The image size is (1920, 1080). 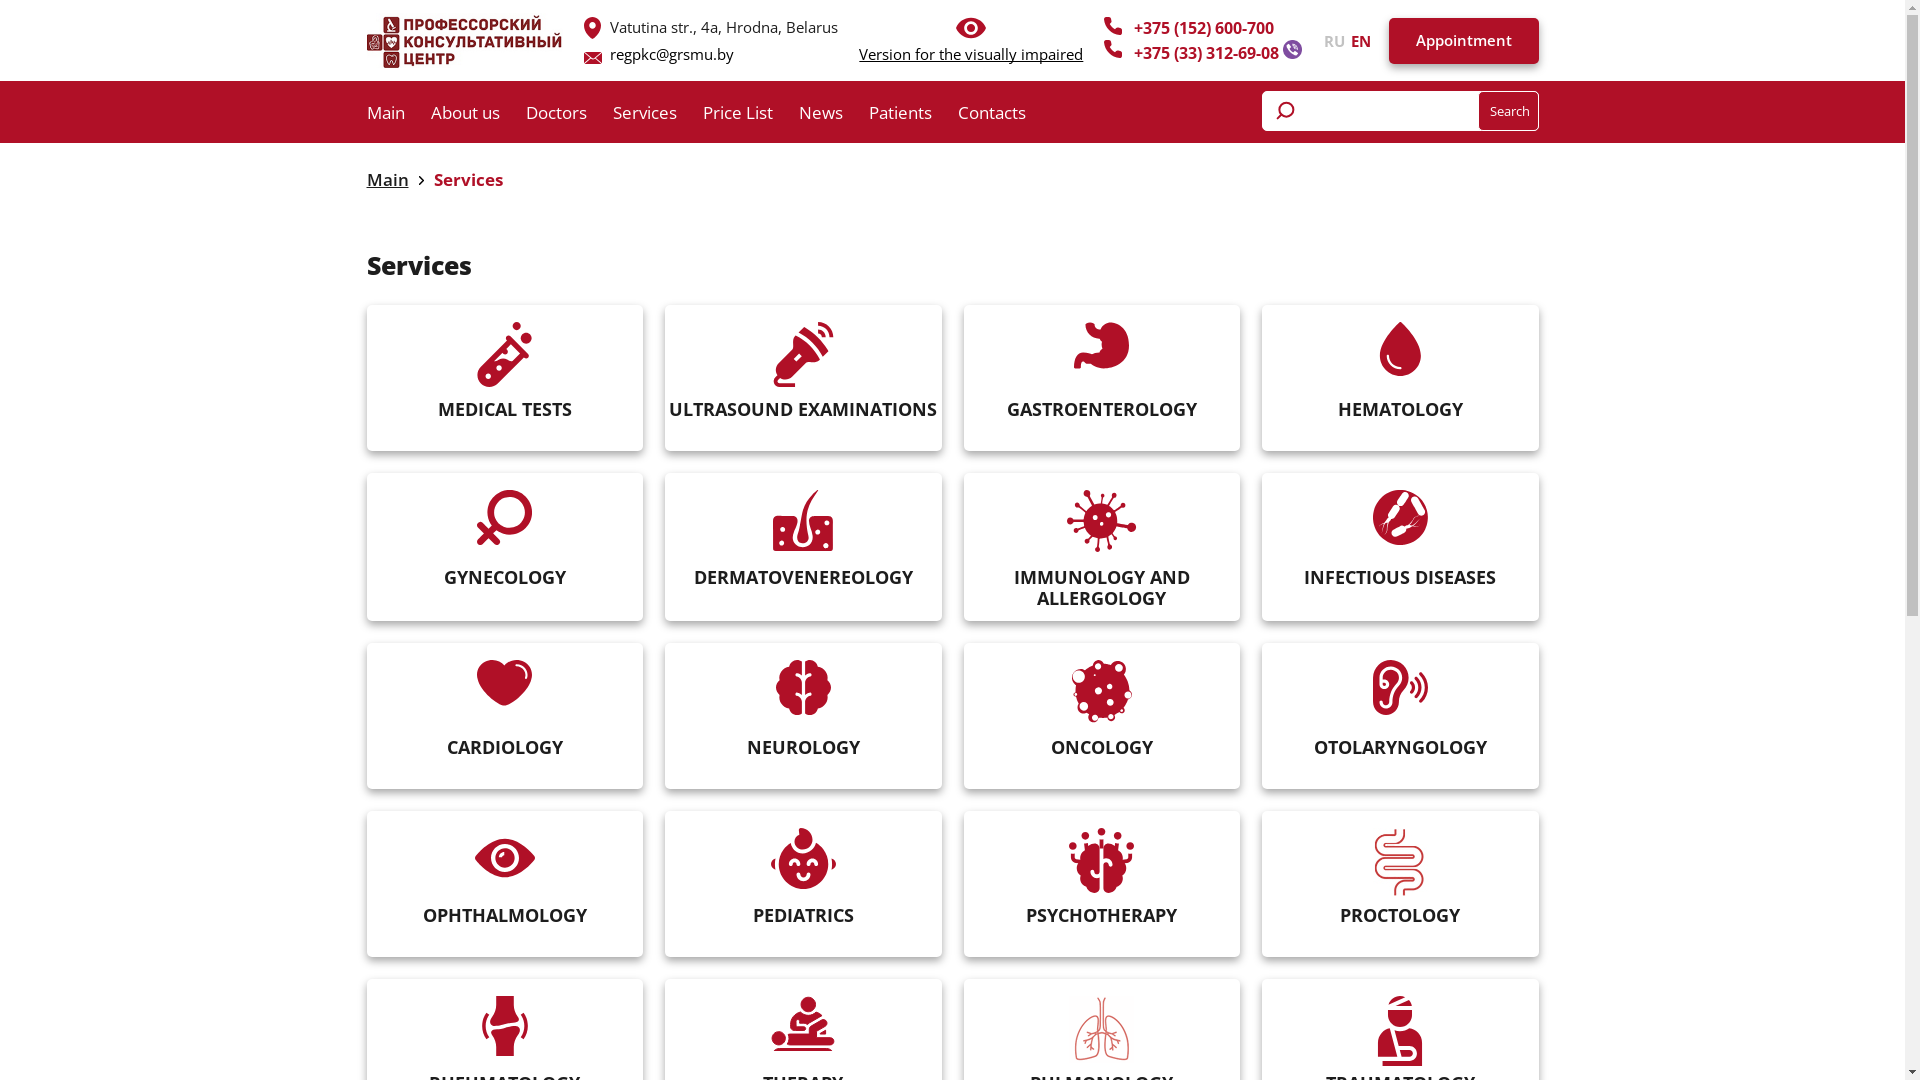 What do you see at coordinates (1102, 521) in the screenshot?
I see `Immunology and allergology` at bounding box center [1102, 521].